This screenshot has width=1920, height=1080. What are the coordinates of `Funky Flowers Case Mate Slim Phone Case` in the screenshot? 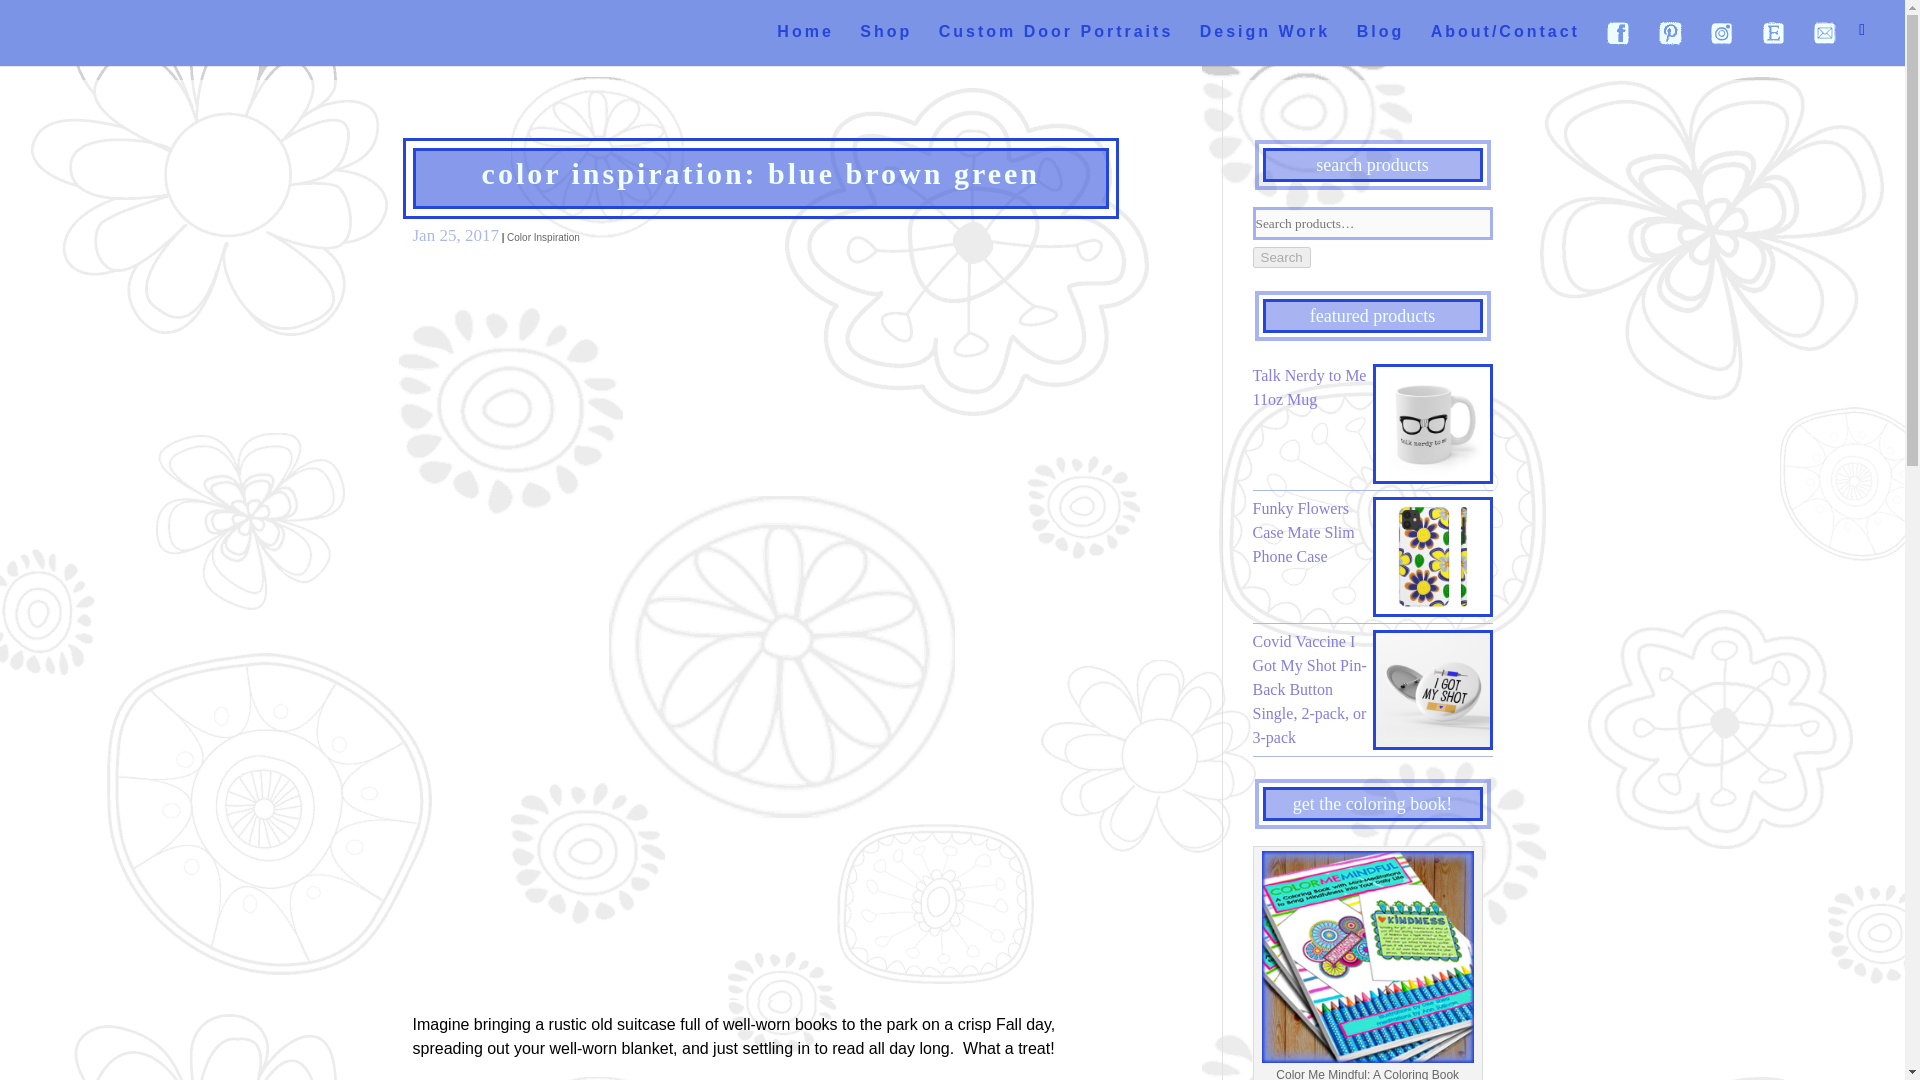 It's located at (1371, 532).